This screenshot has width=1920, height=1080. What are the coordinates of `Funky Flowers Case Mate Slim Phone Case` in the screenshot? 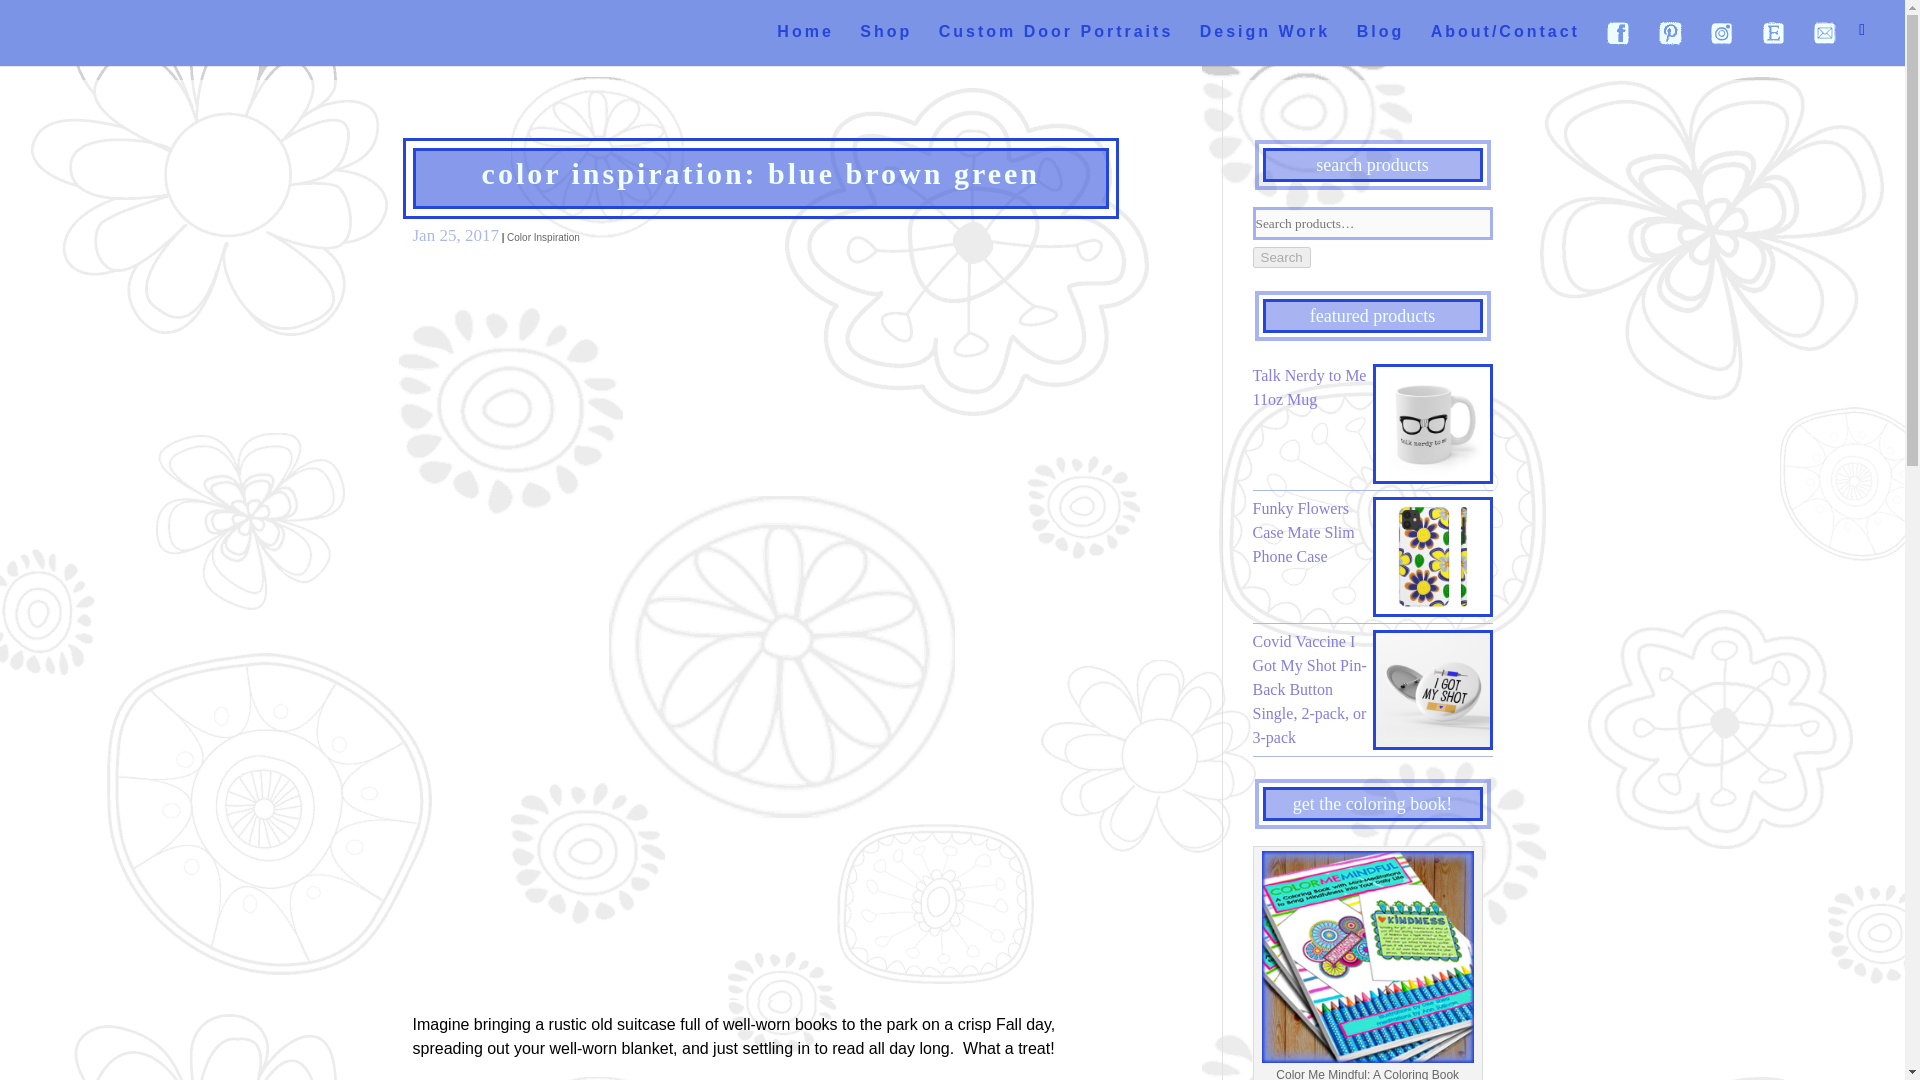 It's located at (1371, 532).